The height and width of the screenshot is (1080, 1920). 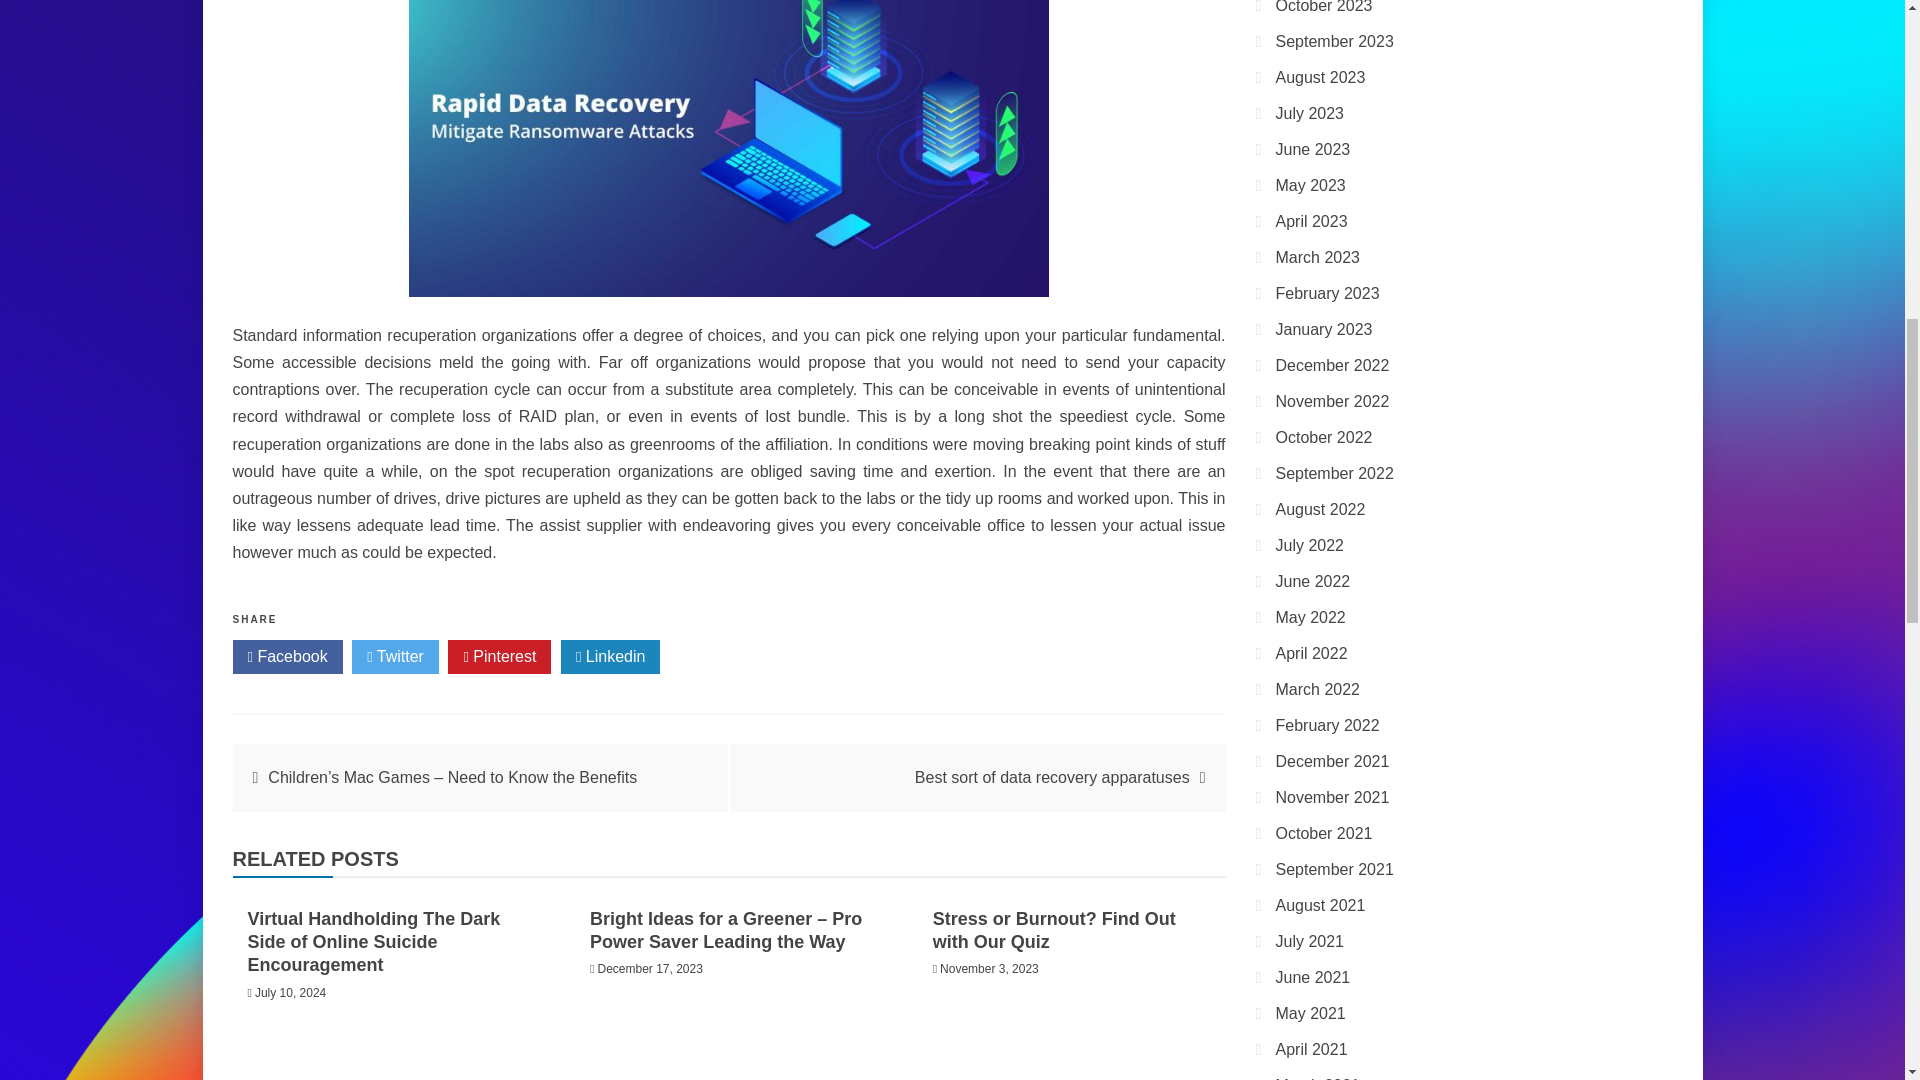 I want to click on December 17, 2023, so click(x=650, y=969).